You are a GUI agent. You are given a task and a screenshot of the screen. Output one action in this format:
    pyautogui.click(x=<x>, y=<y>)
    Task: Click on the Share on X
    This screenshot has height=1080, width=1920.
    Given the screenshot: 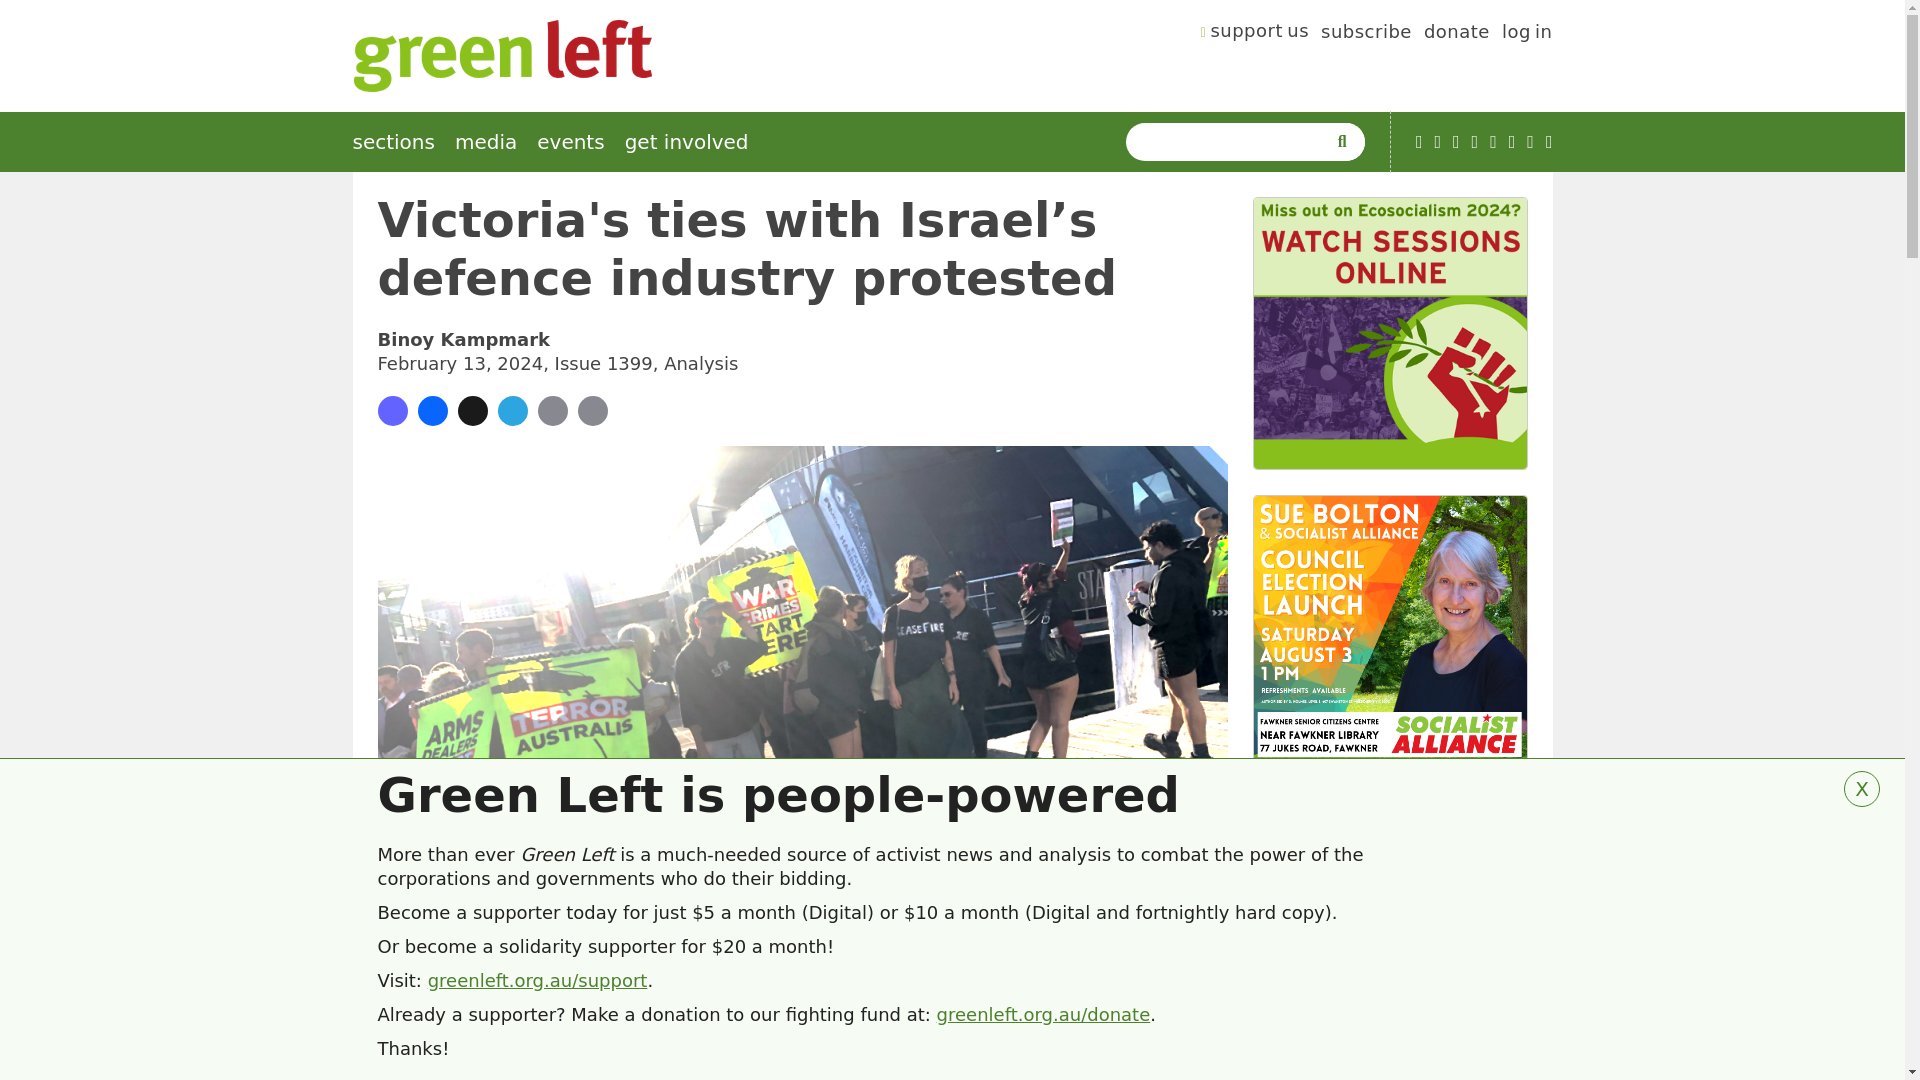 What is the action you would take?
    pyautogui.click(x=472, y=410)
    